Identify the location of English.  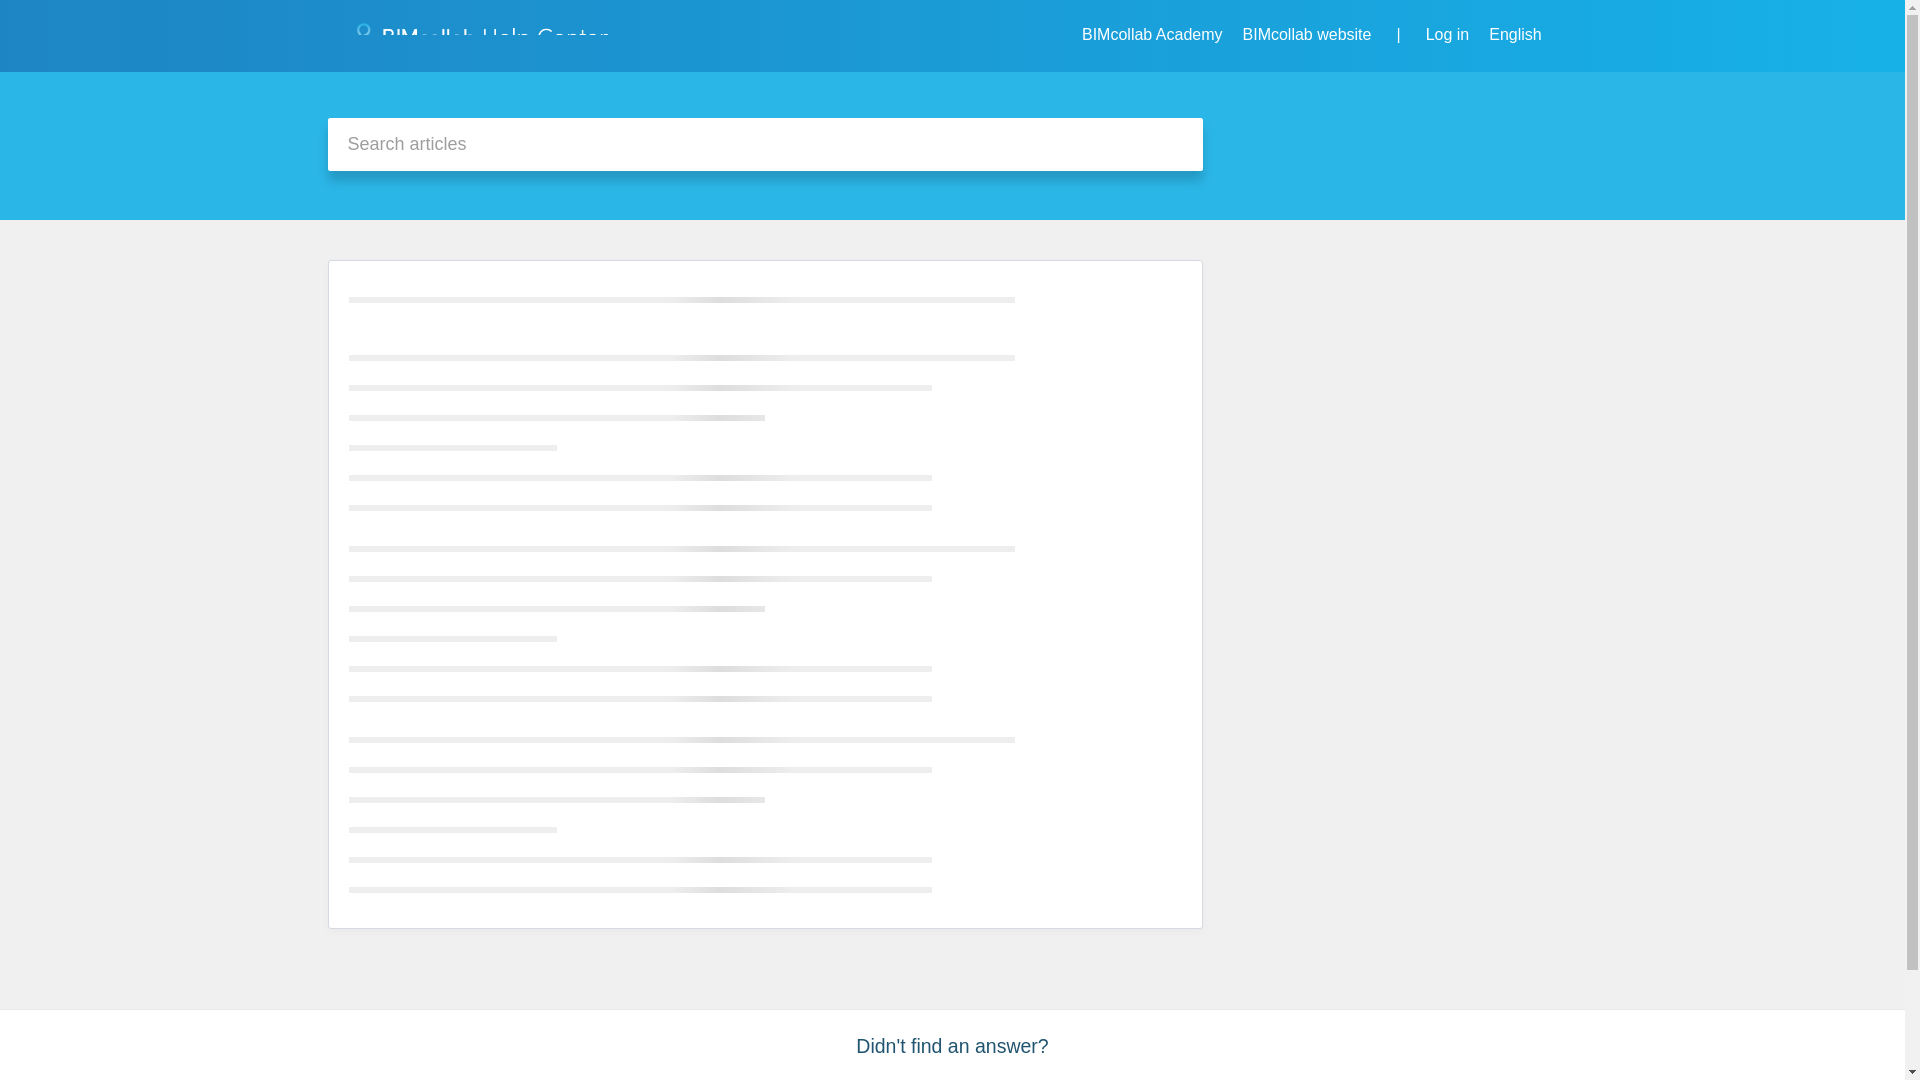
(1523, 34).